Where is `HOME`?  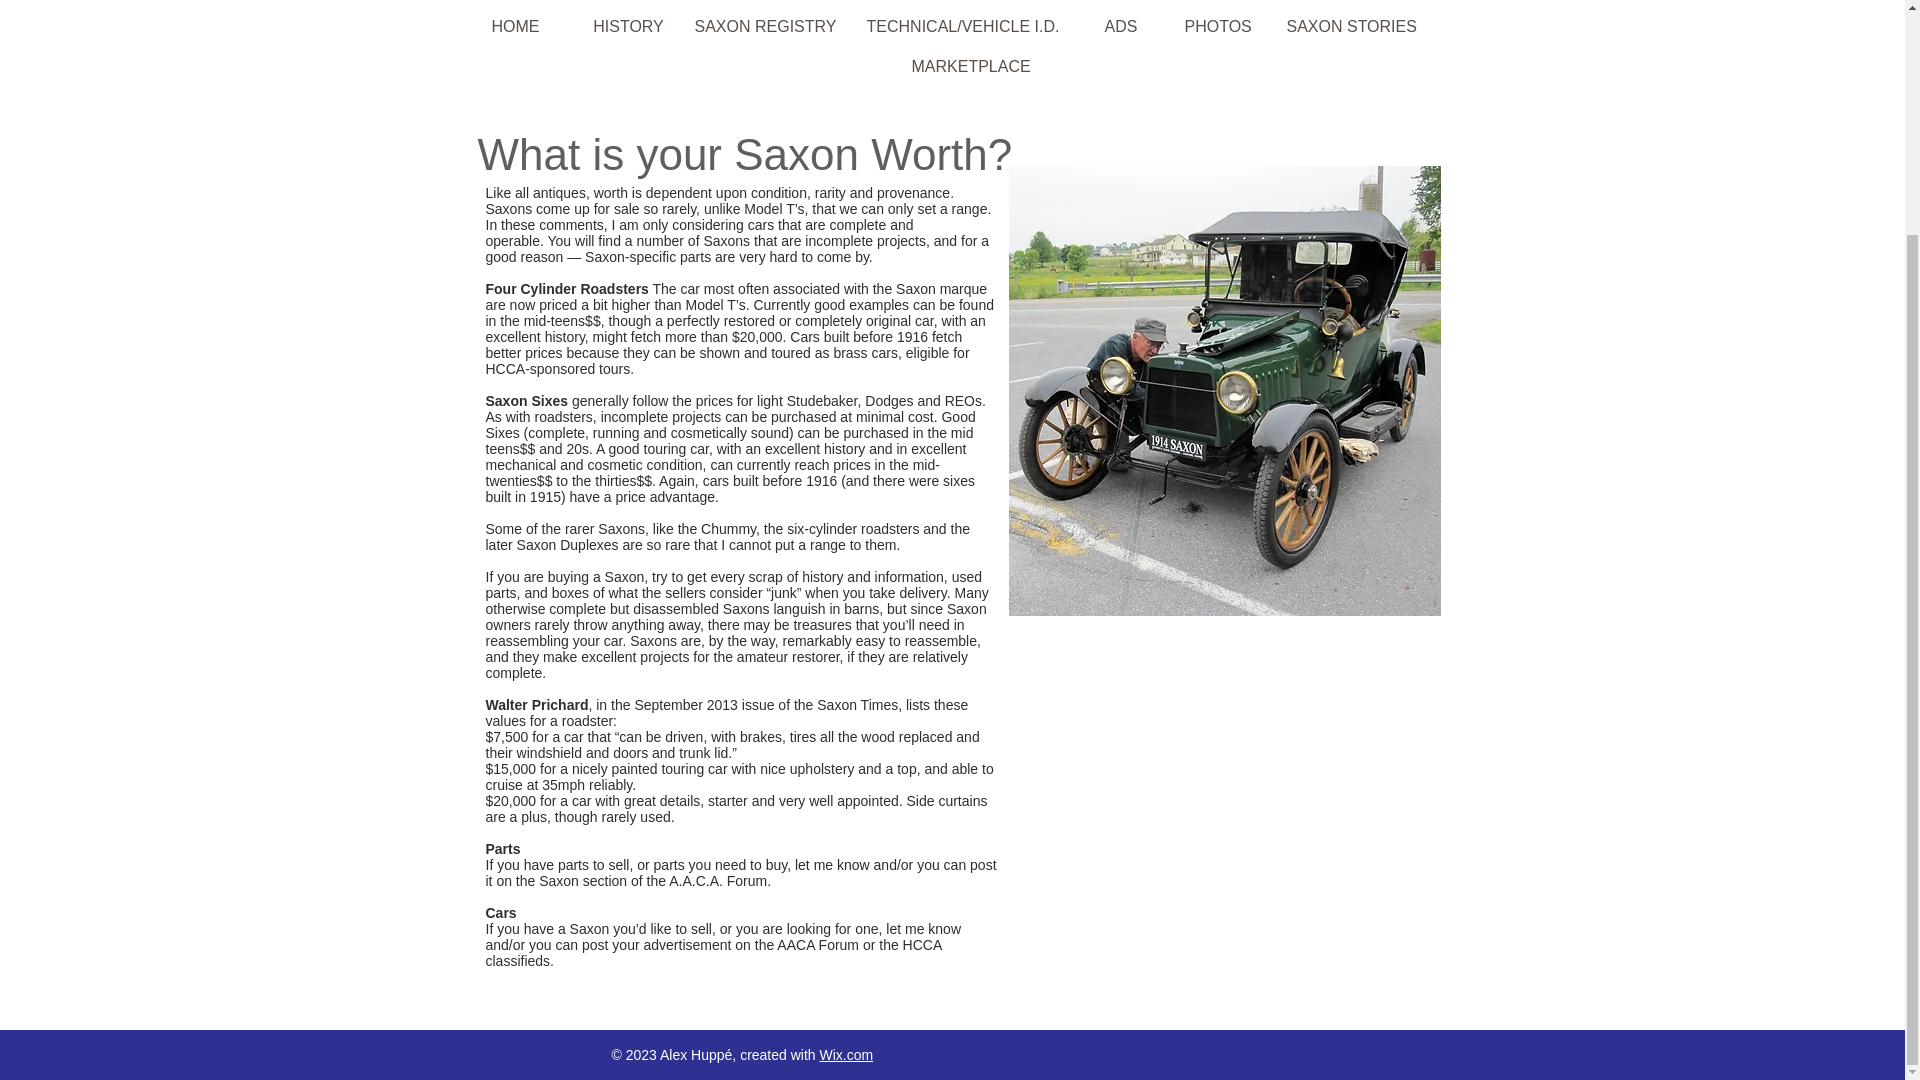 HOME is located at coordinates (515, 26).